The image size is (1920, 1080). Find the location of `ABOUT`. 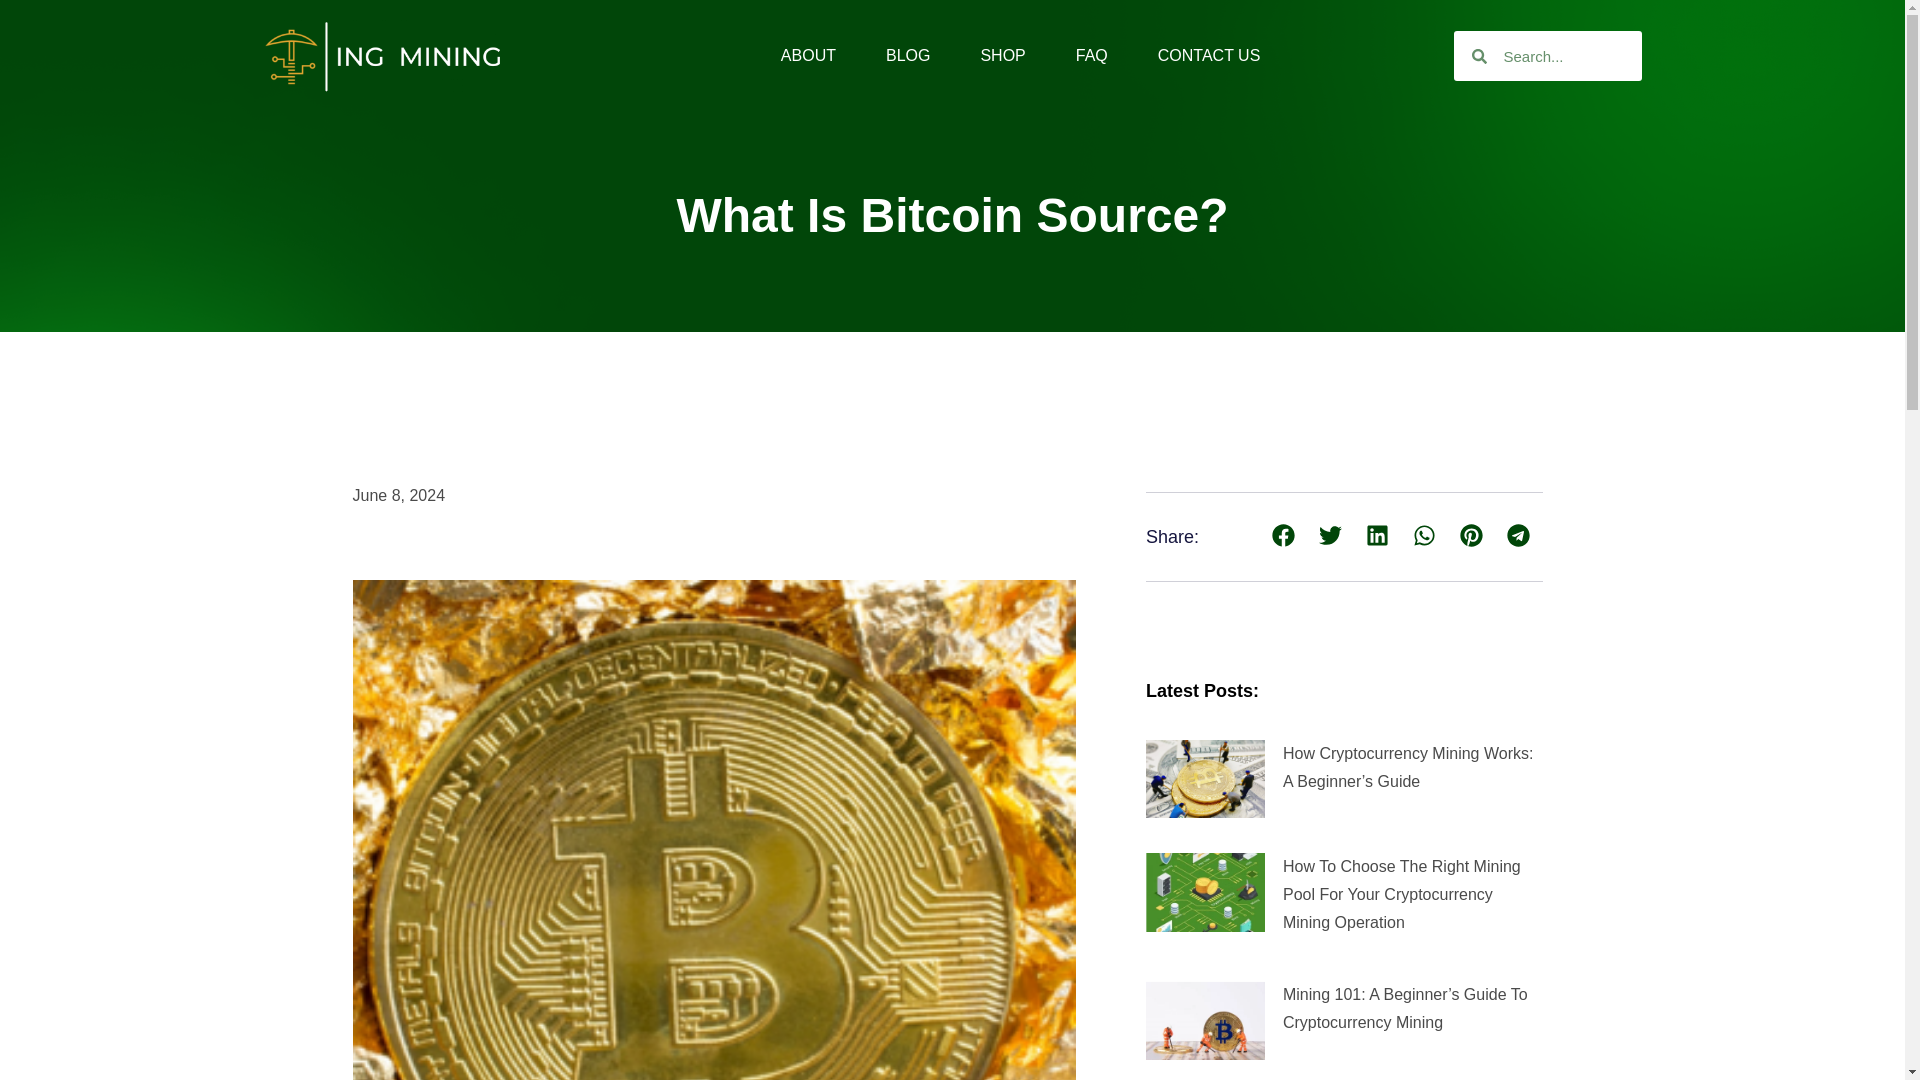

ABOUT is located at coordinates (808, 56).